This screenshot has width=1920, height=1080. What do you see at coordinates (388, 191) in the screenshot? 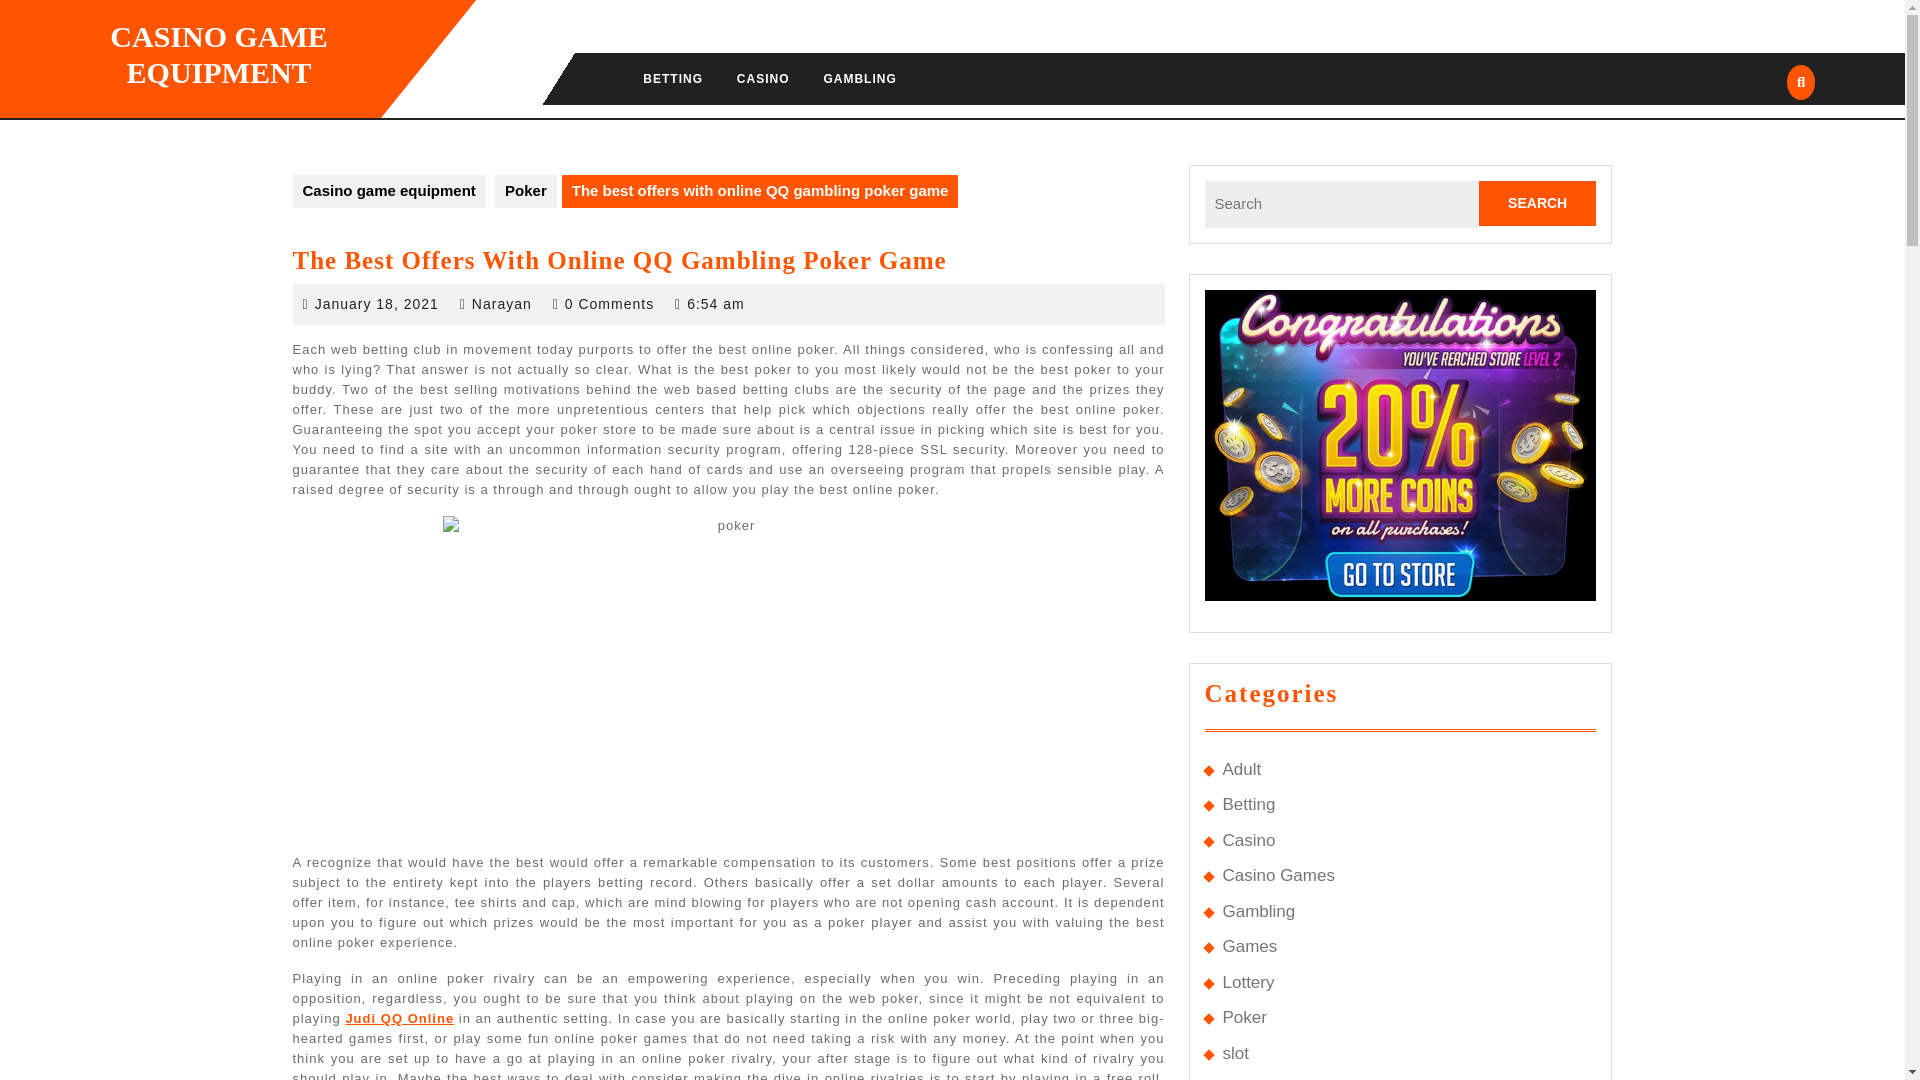
I see `Casino game equipment` at bounding box center [388, 191].